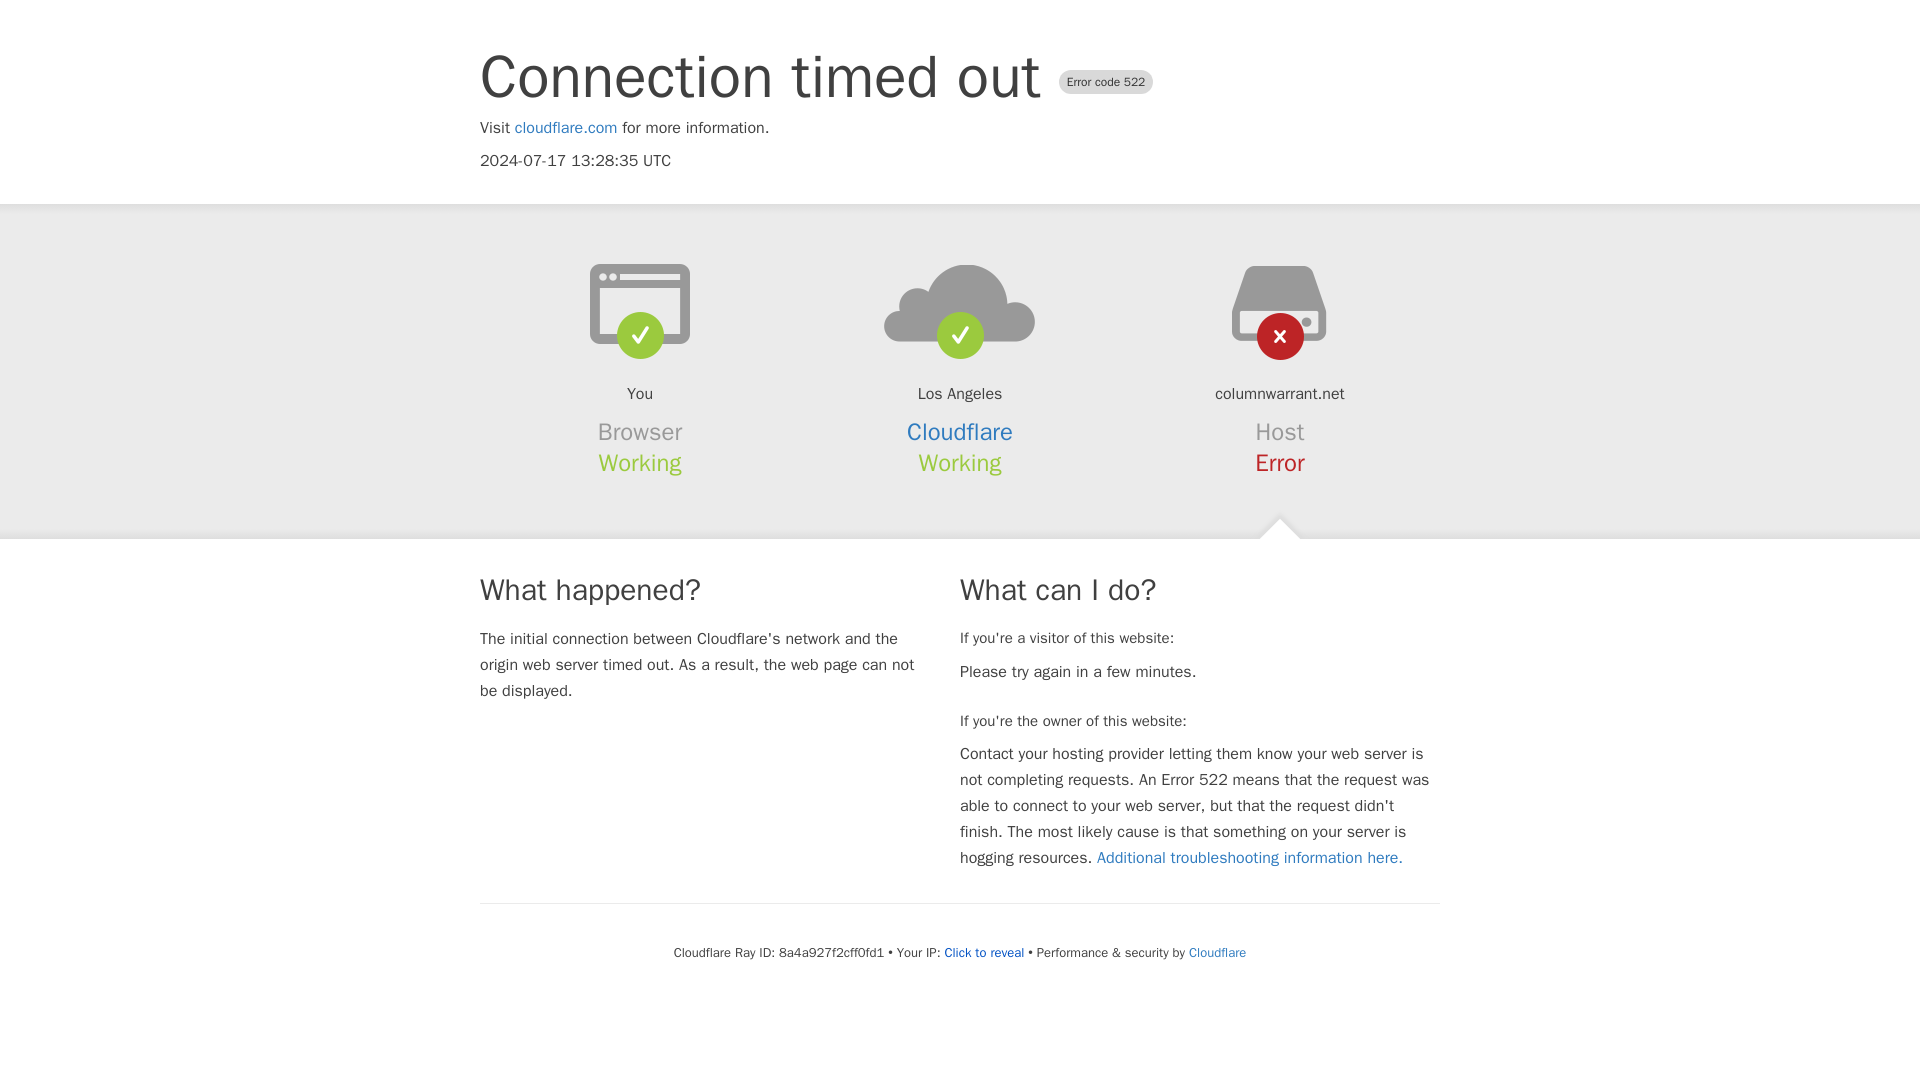  I want to click on Cloudflare, so click(1217, 952).